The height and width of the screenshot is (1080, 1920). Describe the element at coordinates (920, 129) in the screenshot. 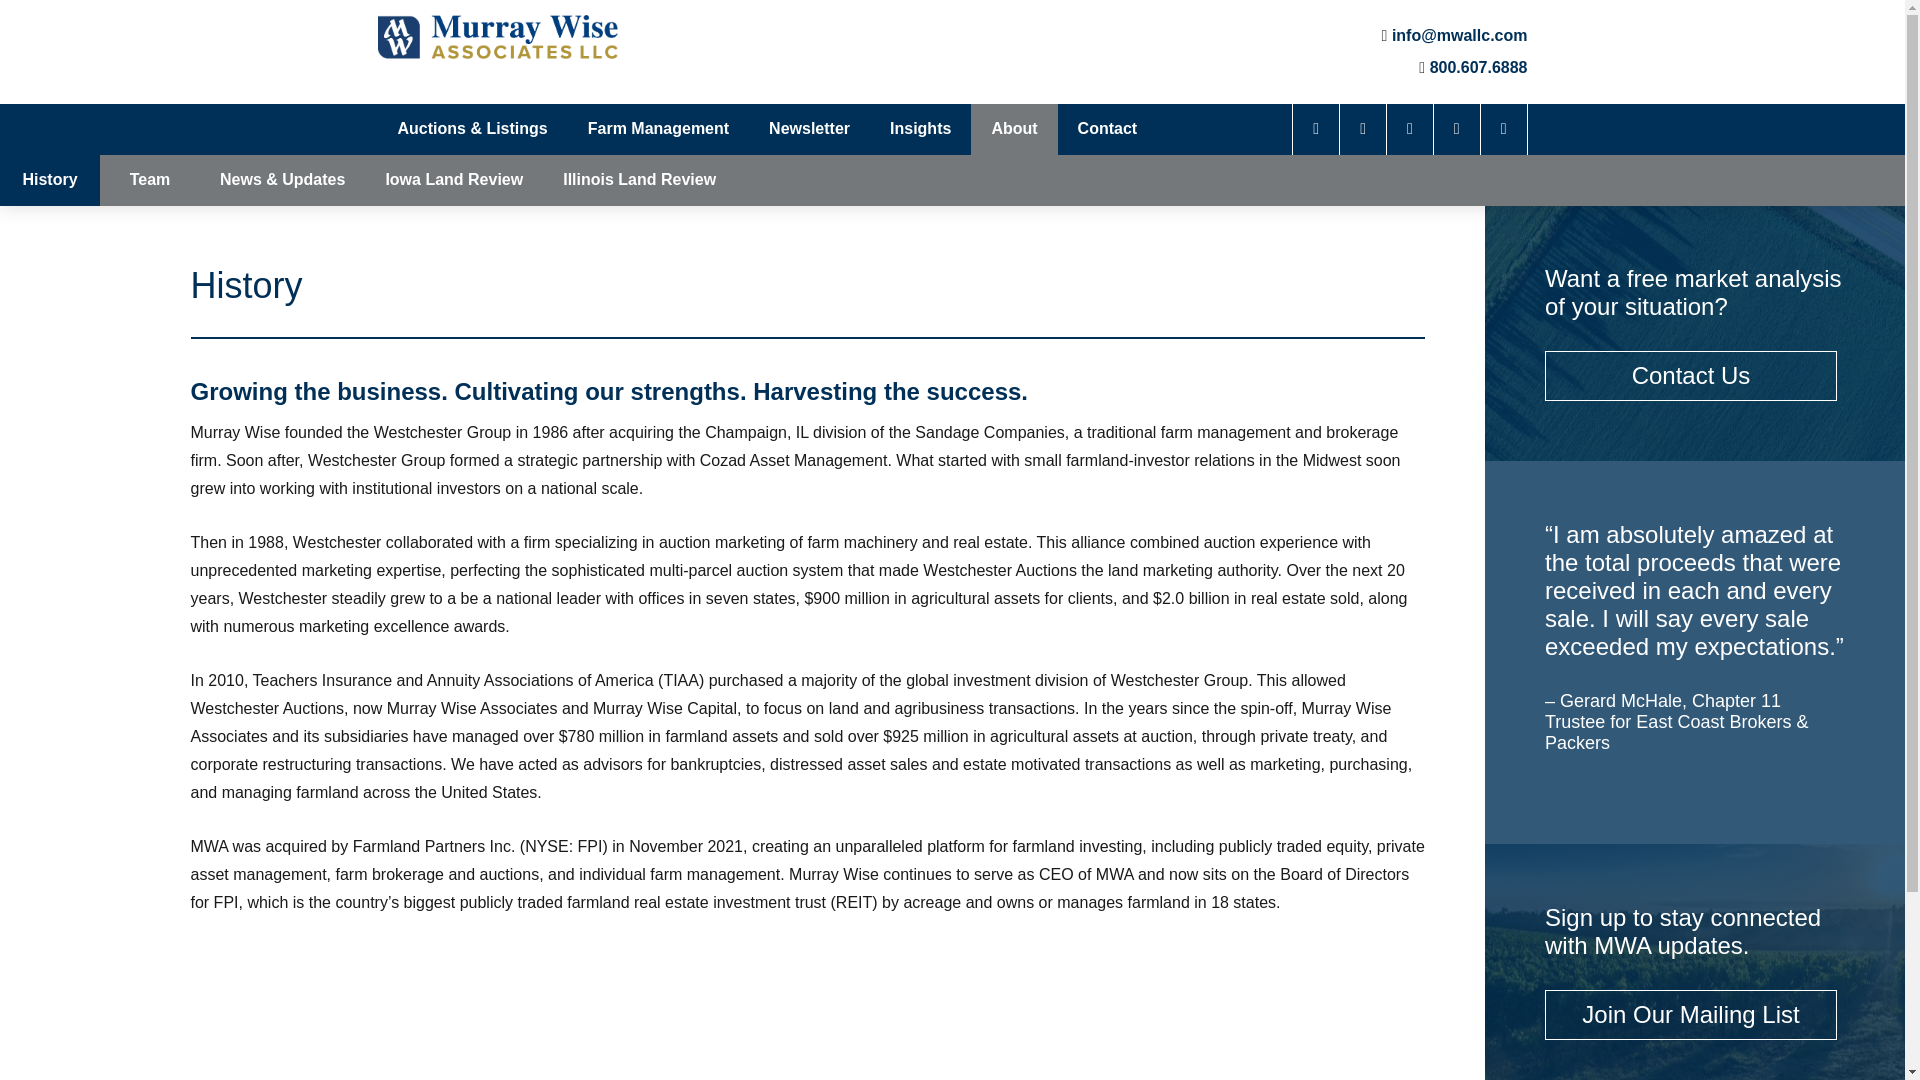

I see `Insights` at that location.